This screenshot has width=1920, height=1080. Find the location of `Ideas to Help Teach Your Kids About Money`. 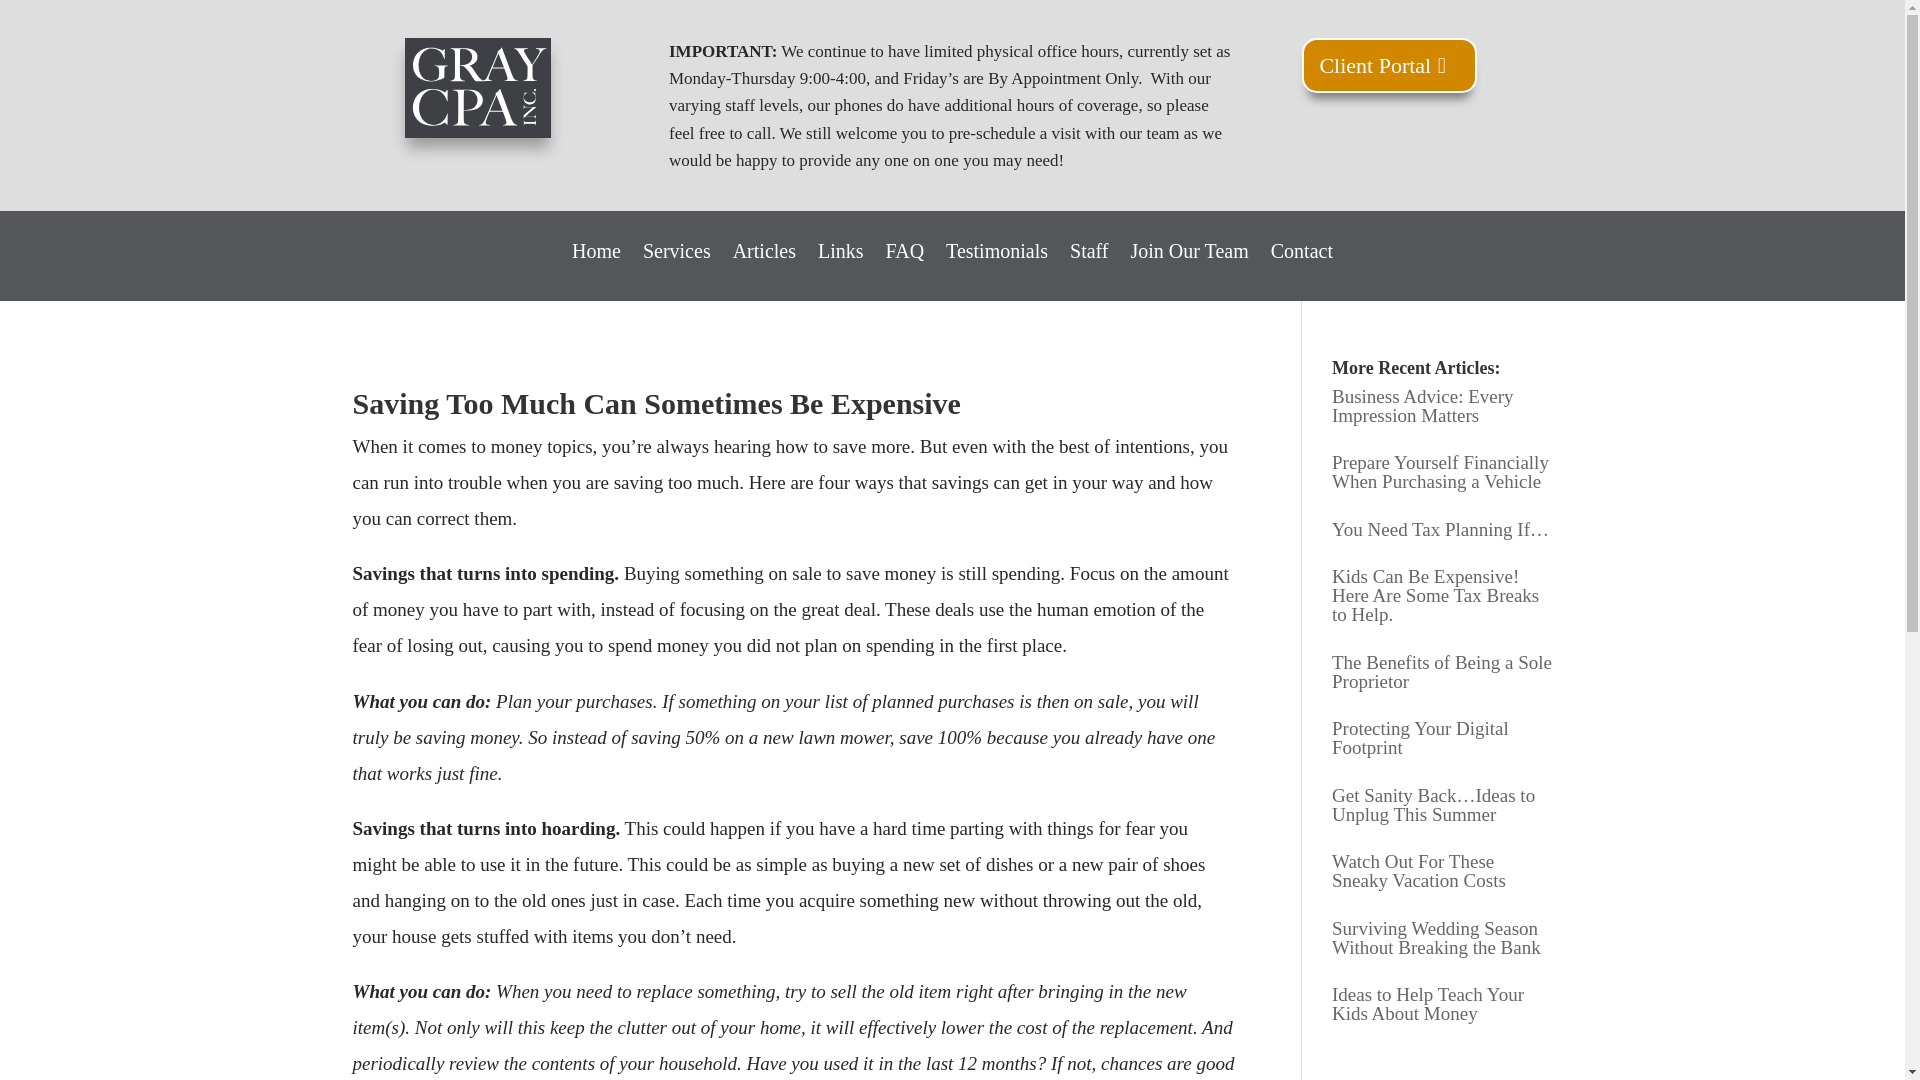

Ideas to Help Teach Your Kids About Money is located at coordinates (1428, 1003).